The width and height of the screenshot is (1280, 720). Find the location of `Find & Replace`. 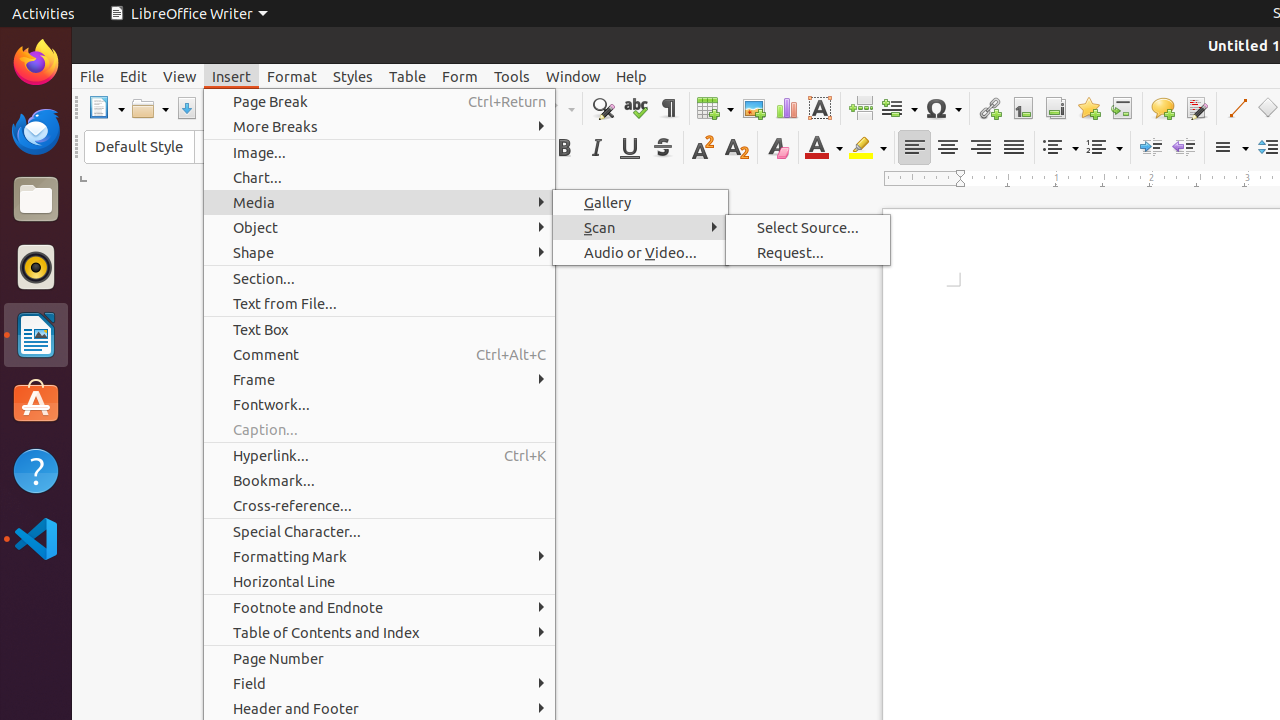

Find & Replace is located at coordinates (602, 108).